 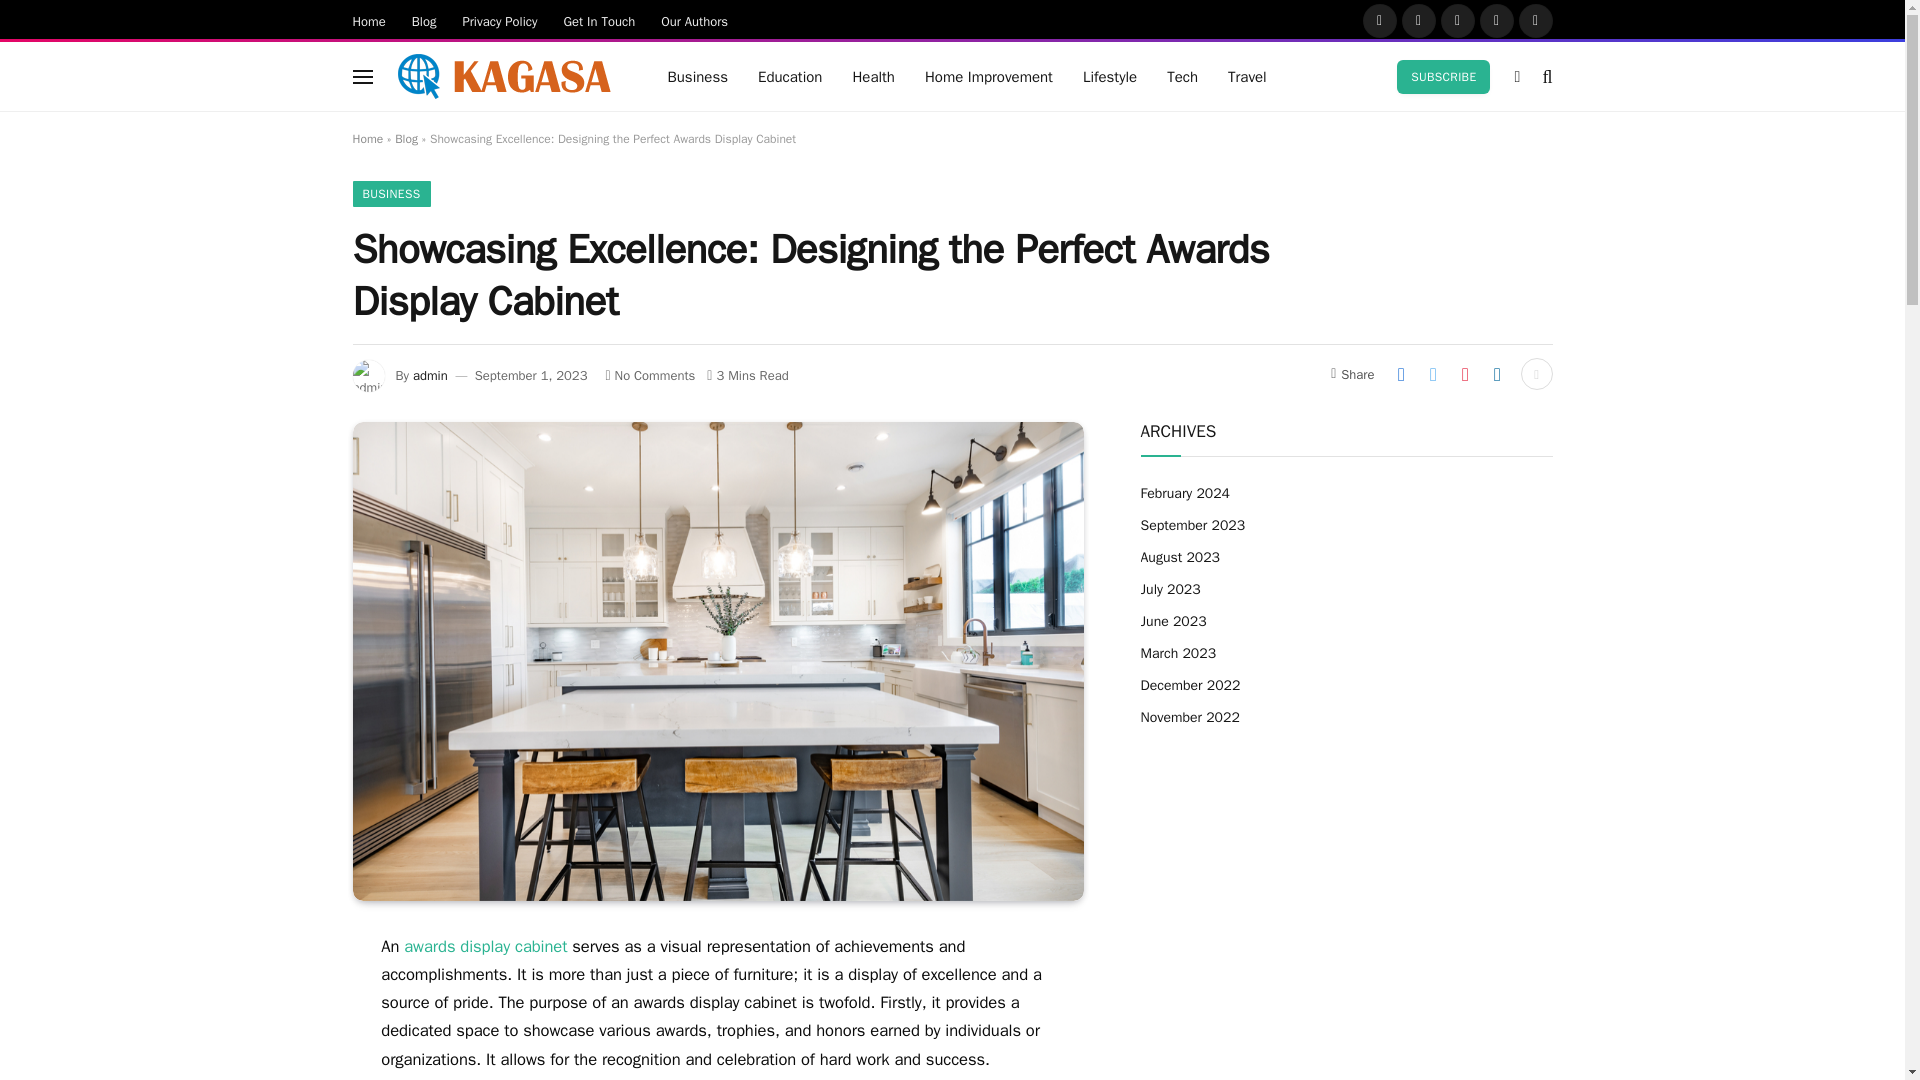 I want to click on Share on Pinterest, so click(x=1464, y=373).